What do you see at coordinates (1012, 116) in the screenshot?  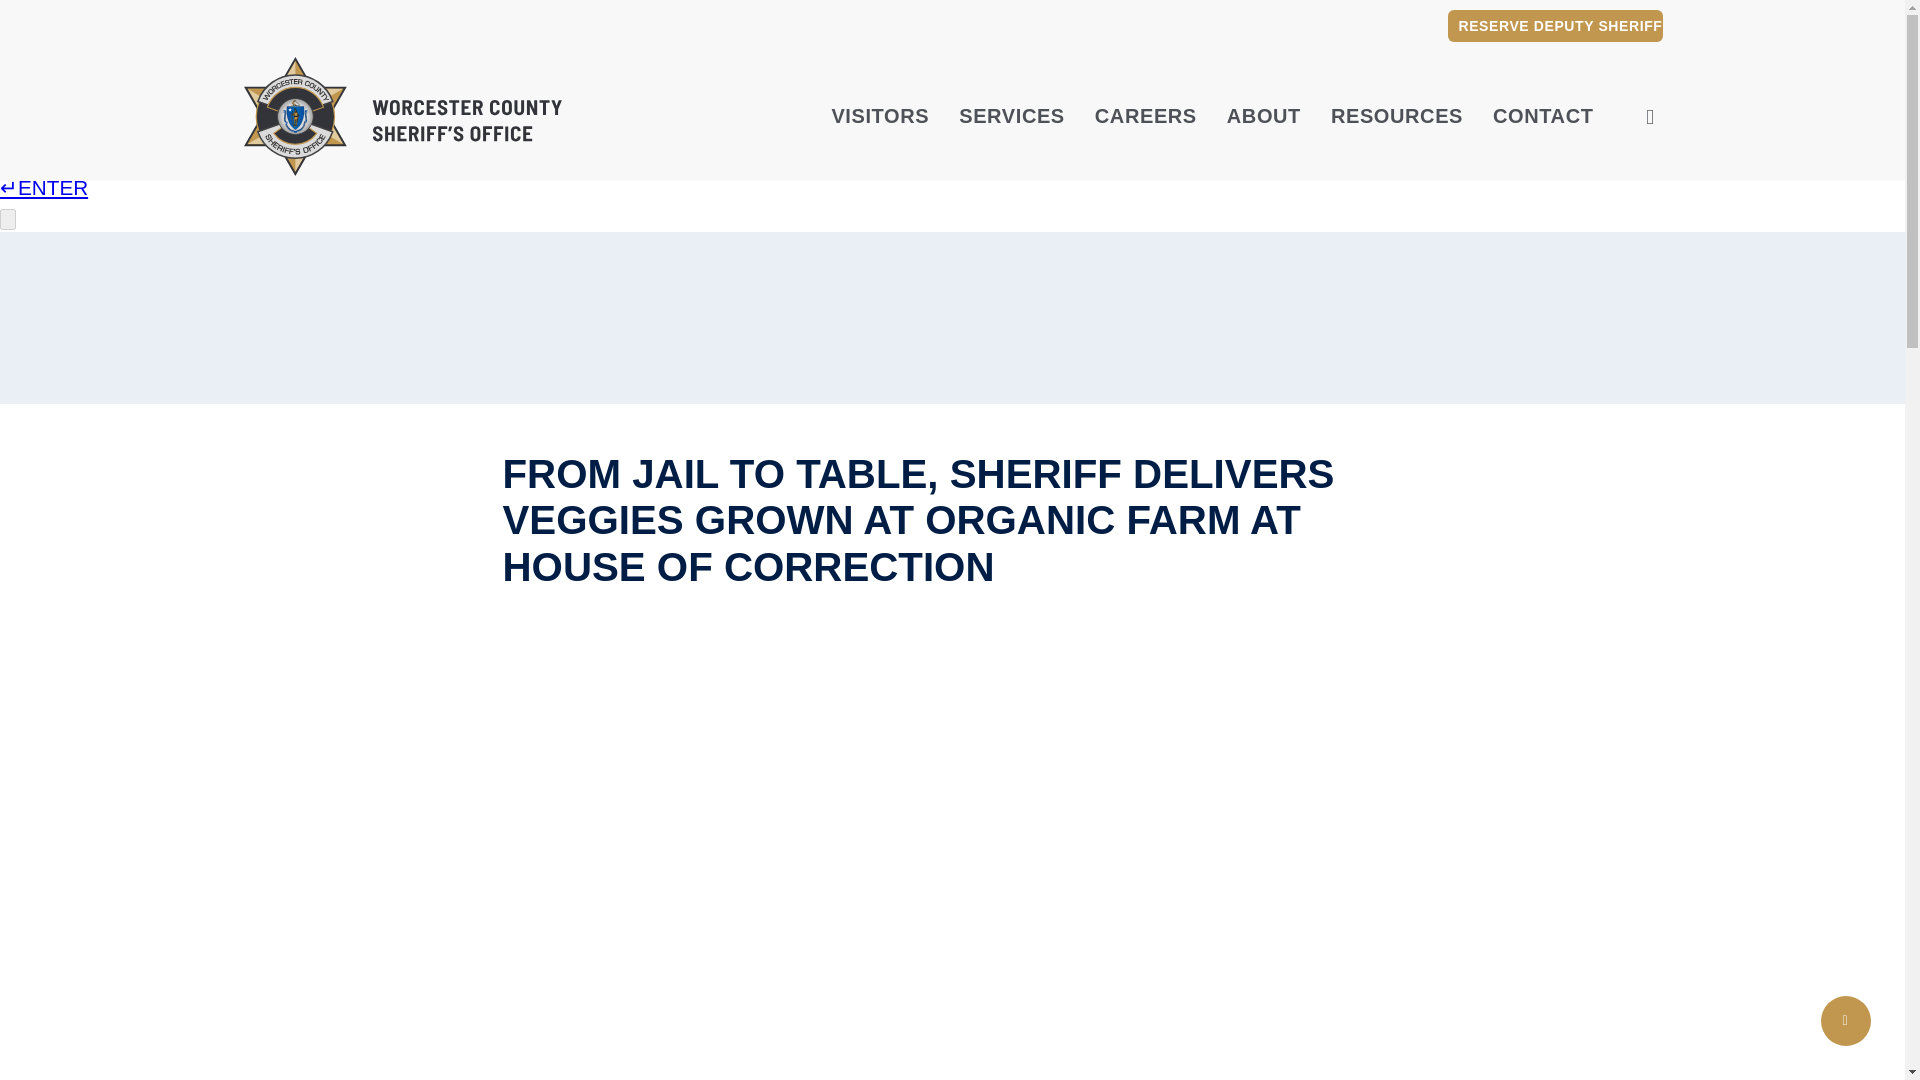 I see `SERVICES` at bounding box center [1012, 116].